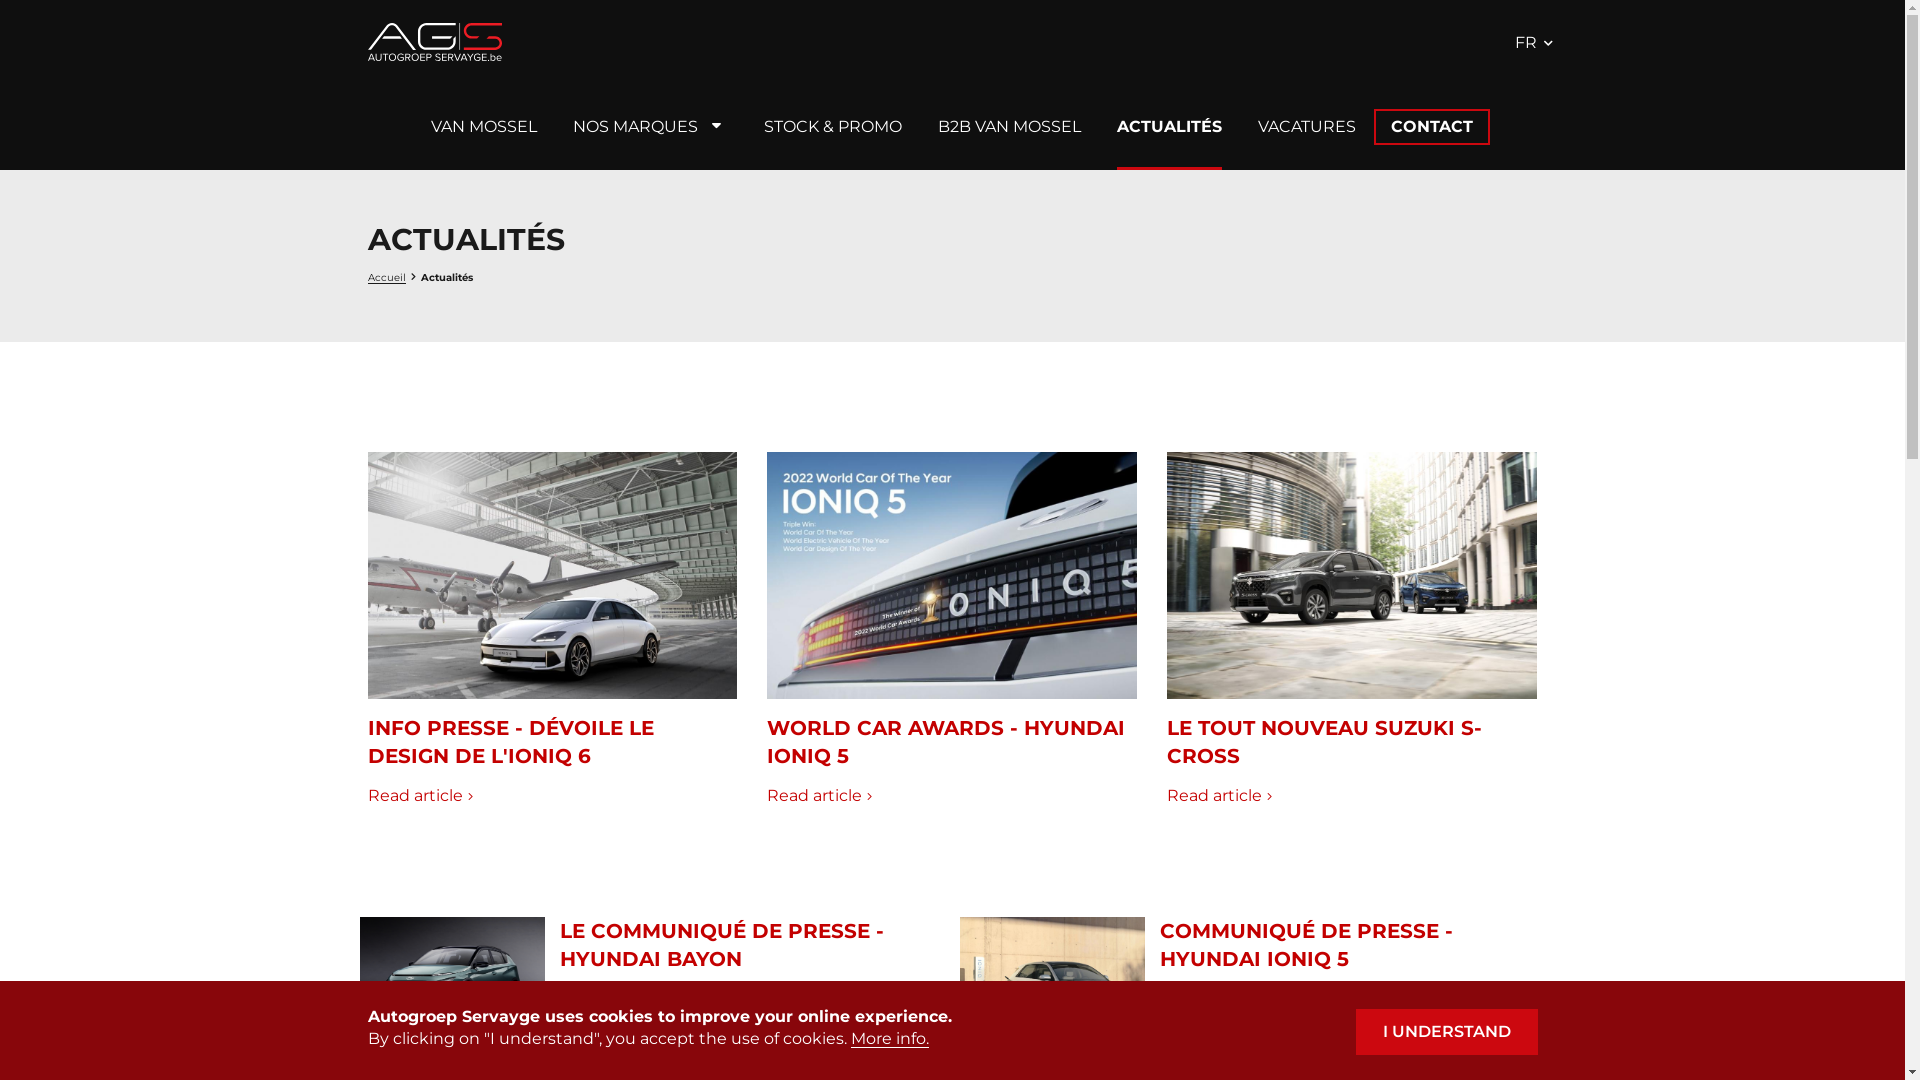 This screenshot has width=1920, height=1080. Describe the element at coordinates (1010, 127) in the screenshot. I see `B2B VAN MOSSEL` at that location.